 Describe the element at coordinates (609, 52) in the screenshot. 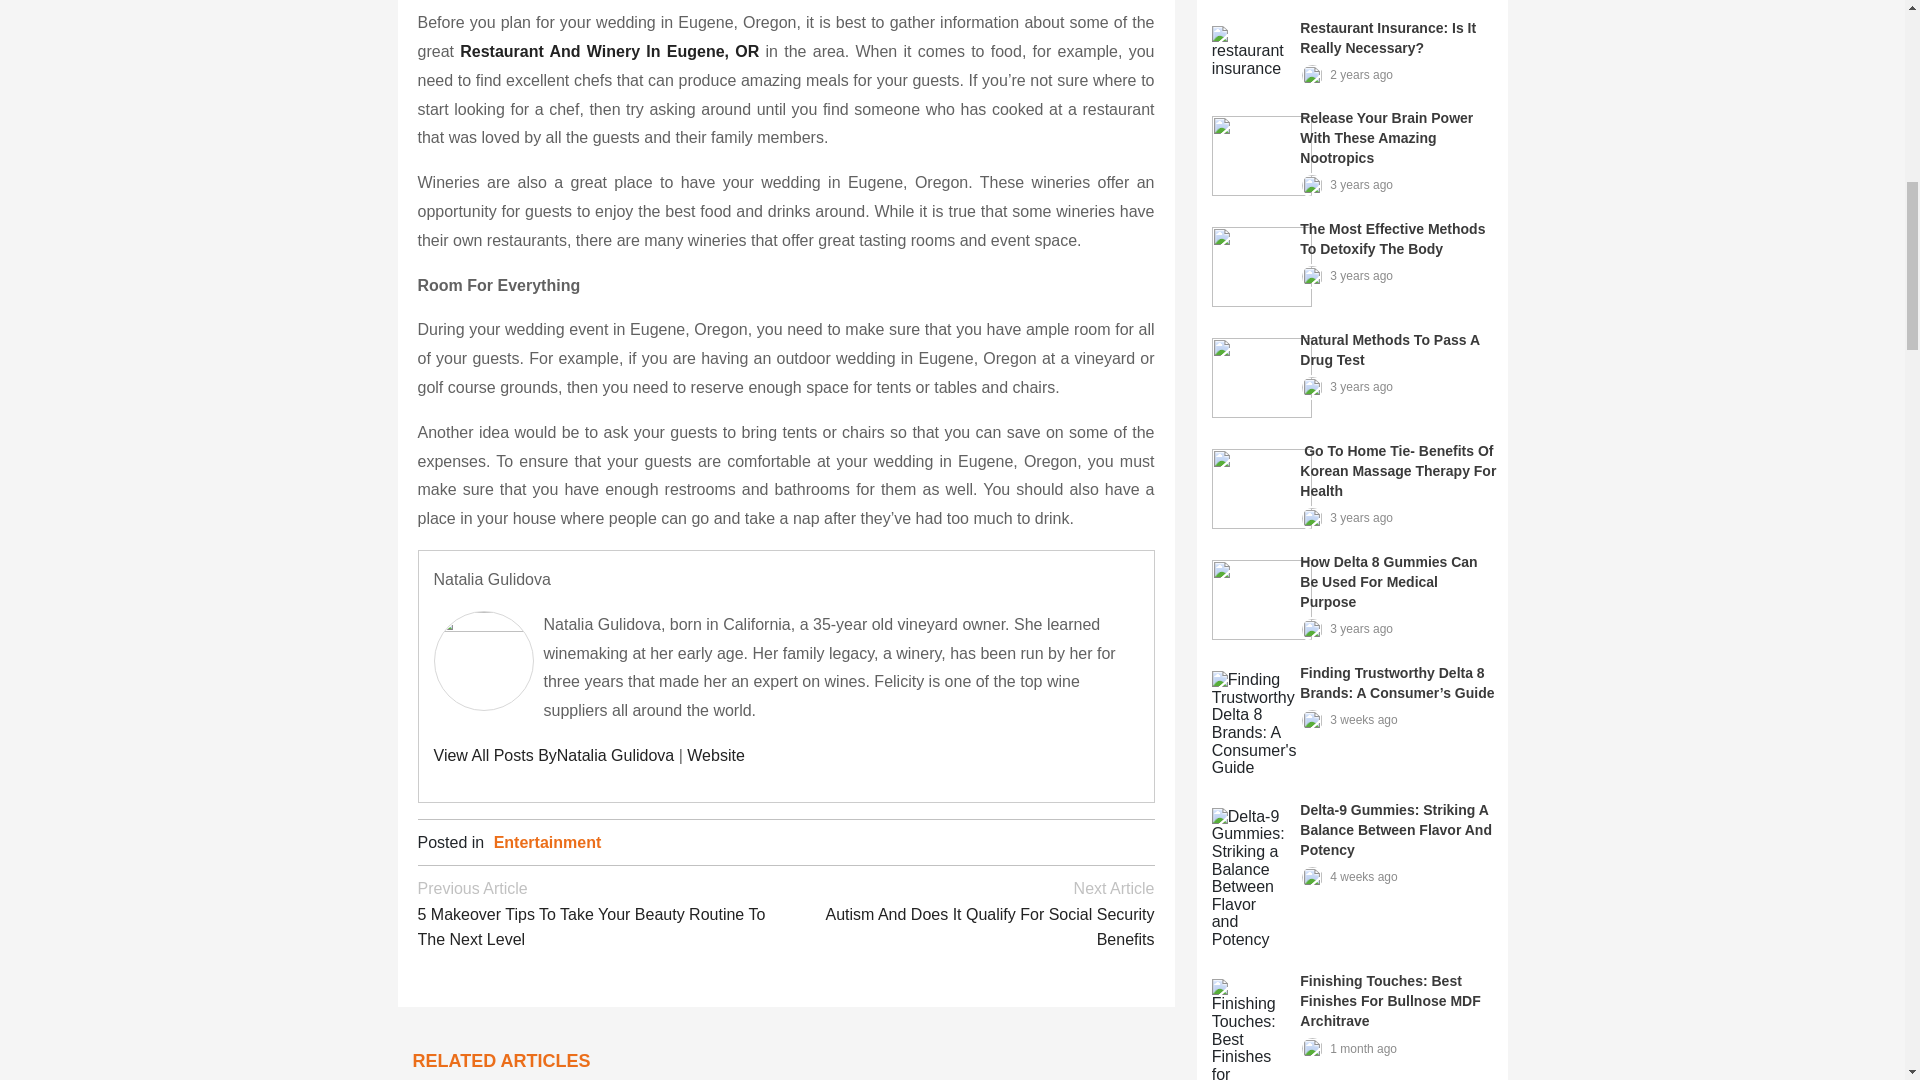

I see `Restaurant And Winery In Eugene, OR` at that location.